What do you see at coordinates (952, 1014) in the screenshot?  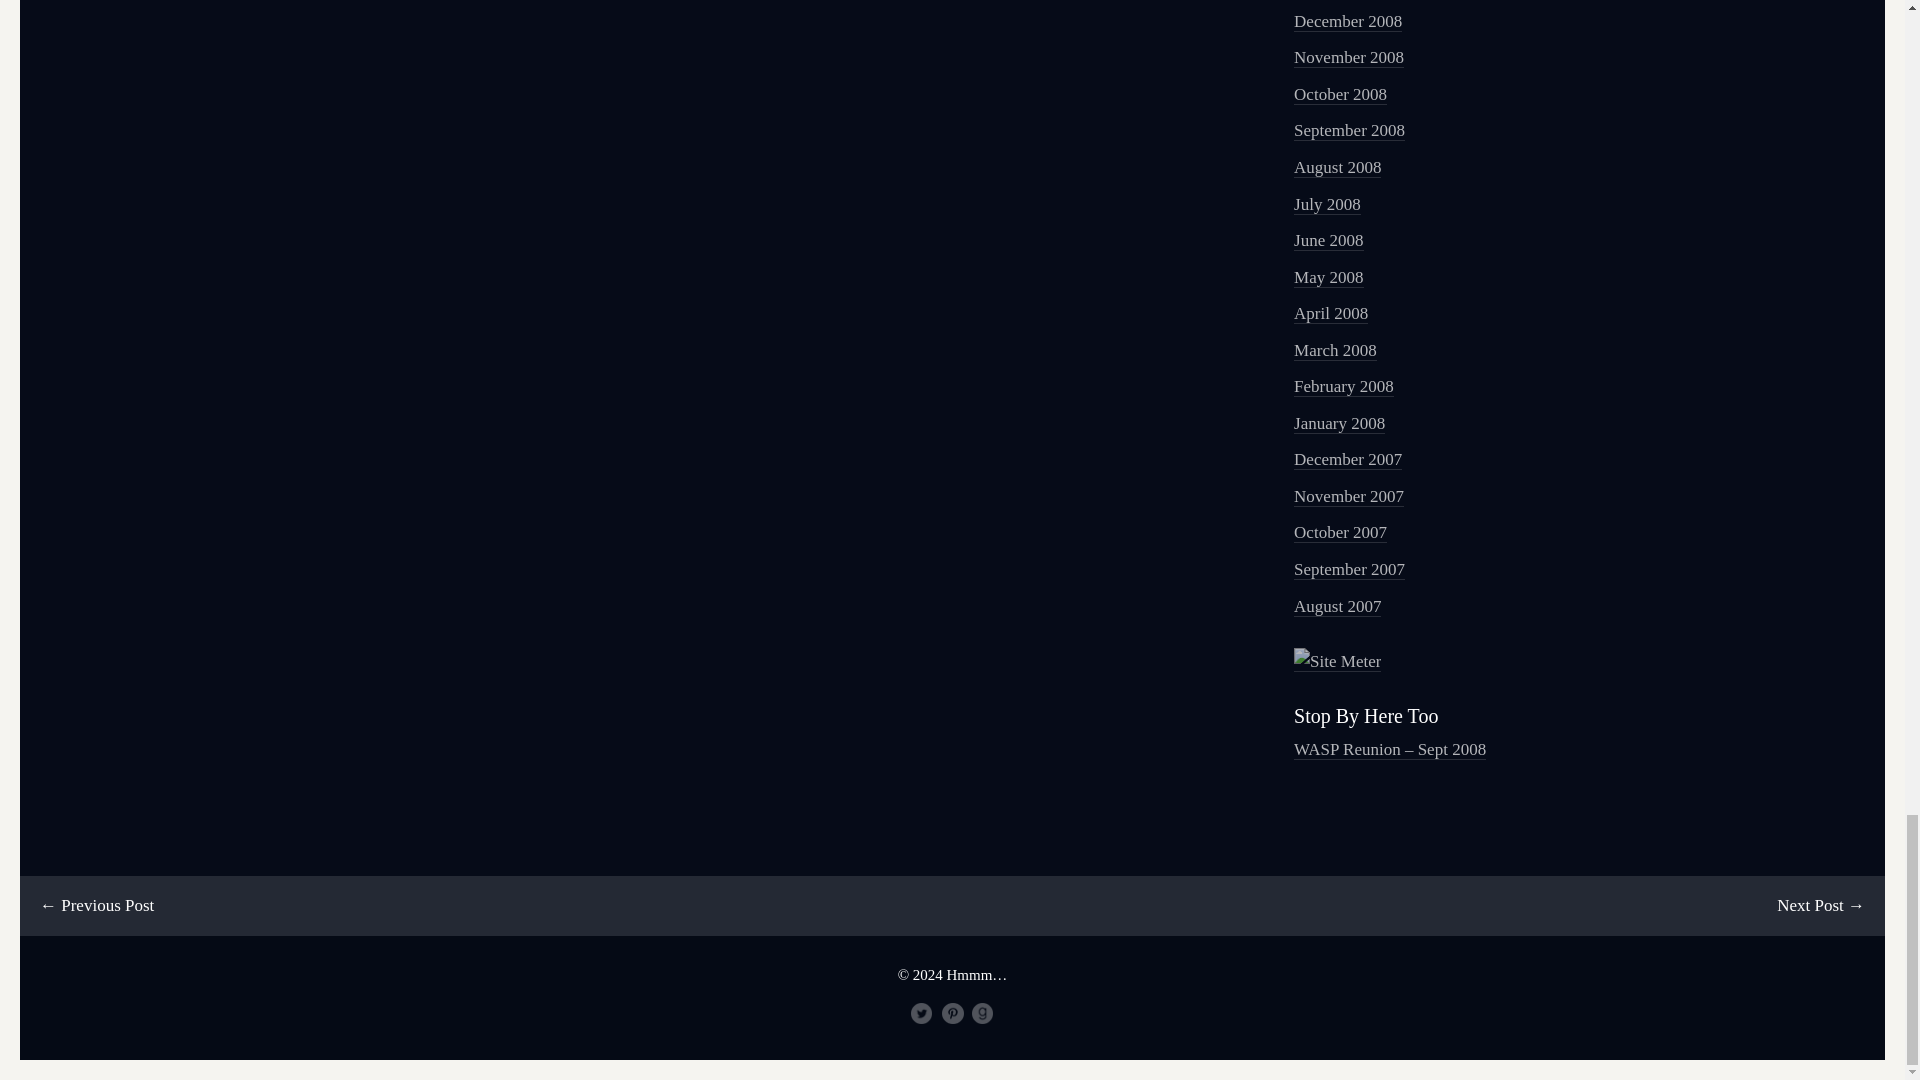 I see `Pinterest` at bounding box center [952, 1014].